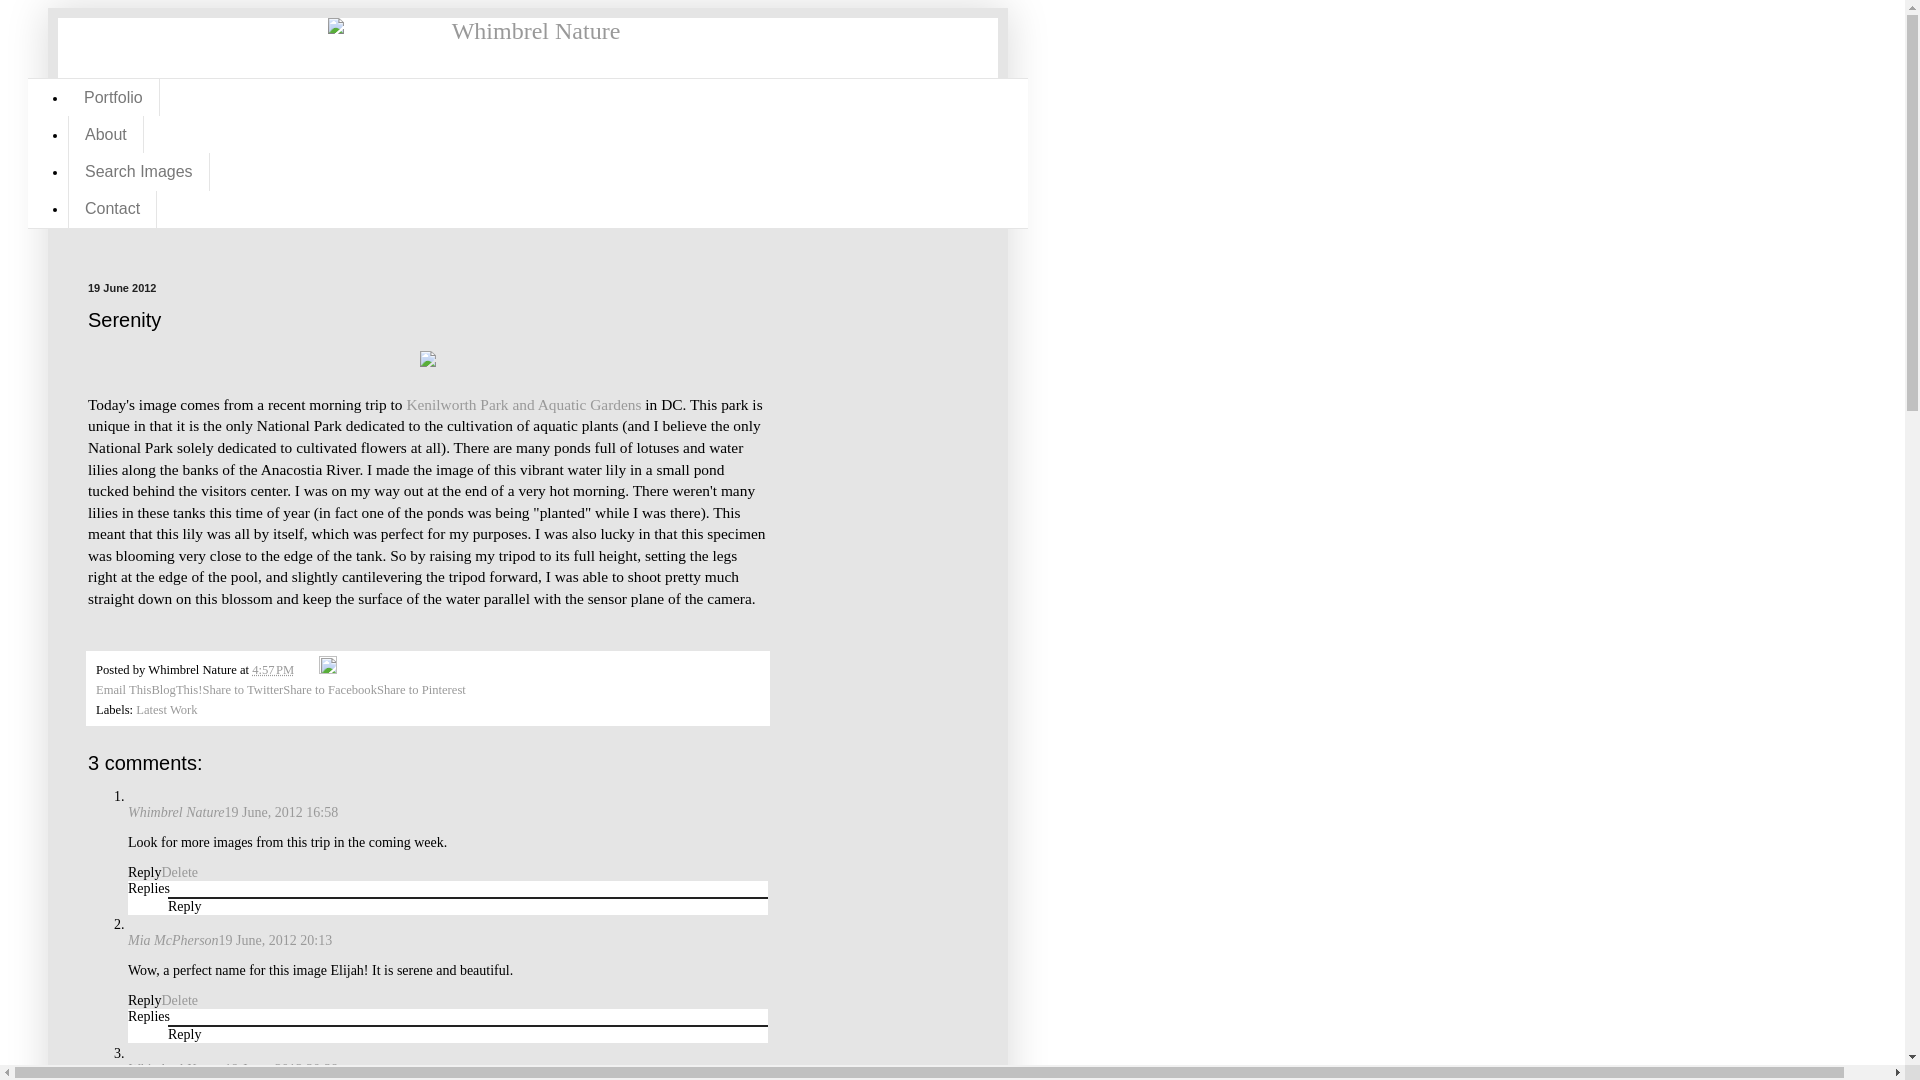 The width and height of the screenshot is (1920, 1080). I want to click on About, so click(106, 134).